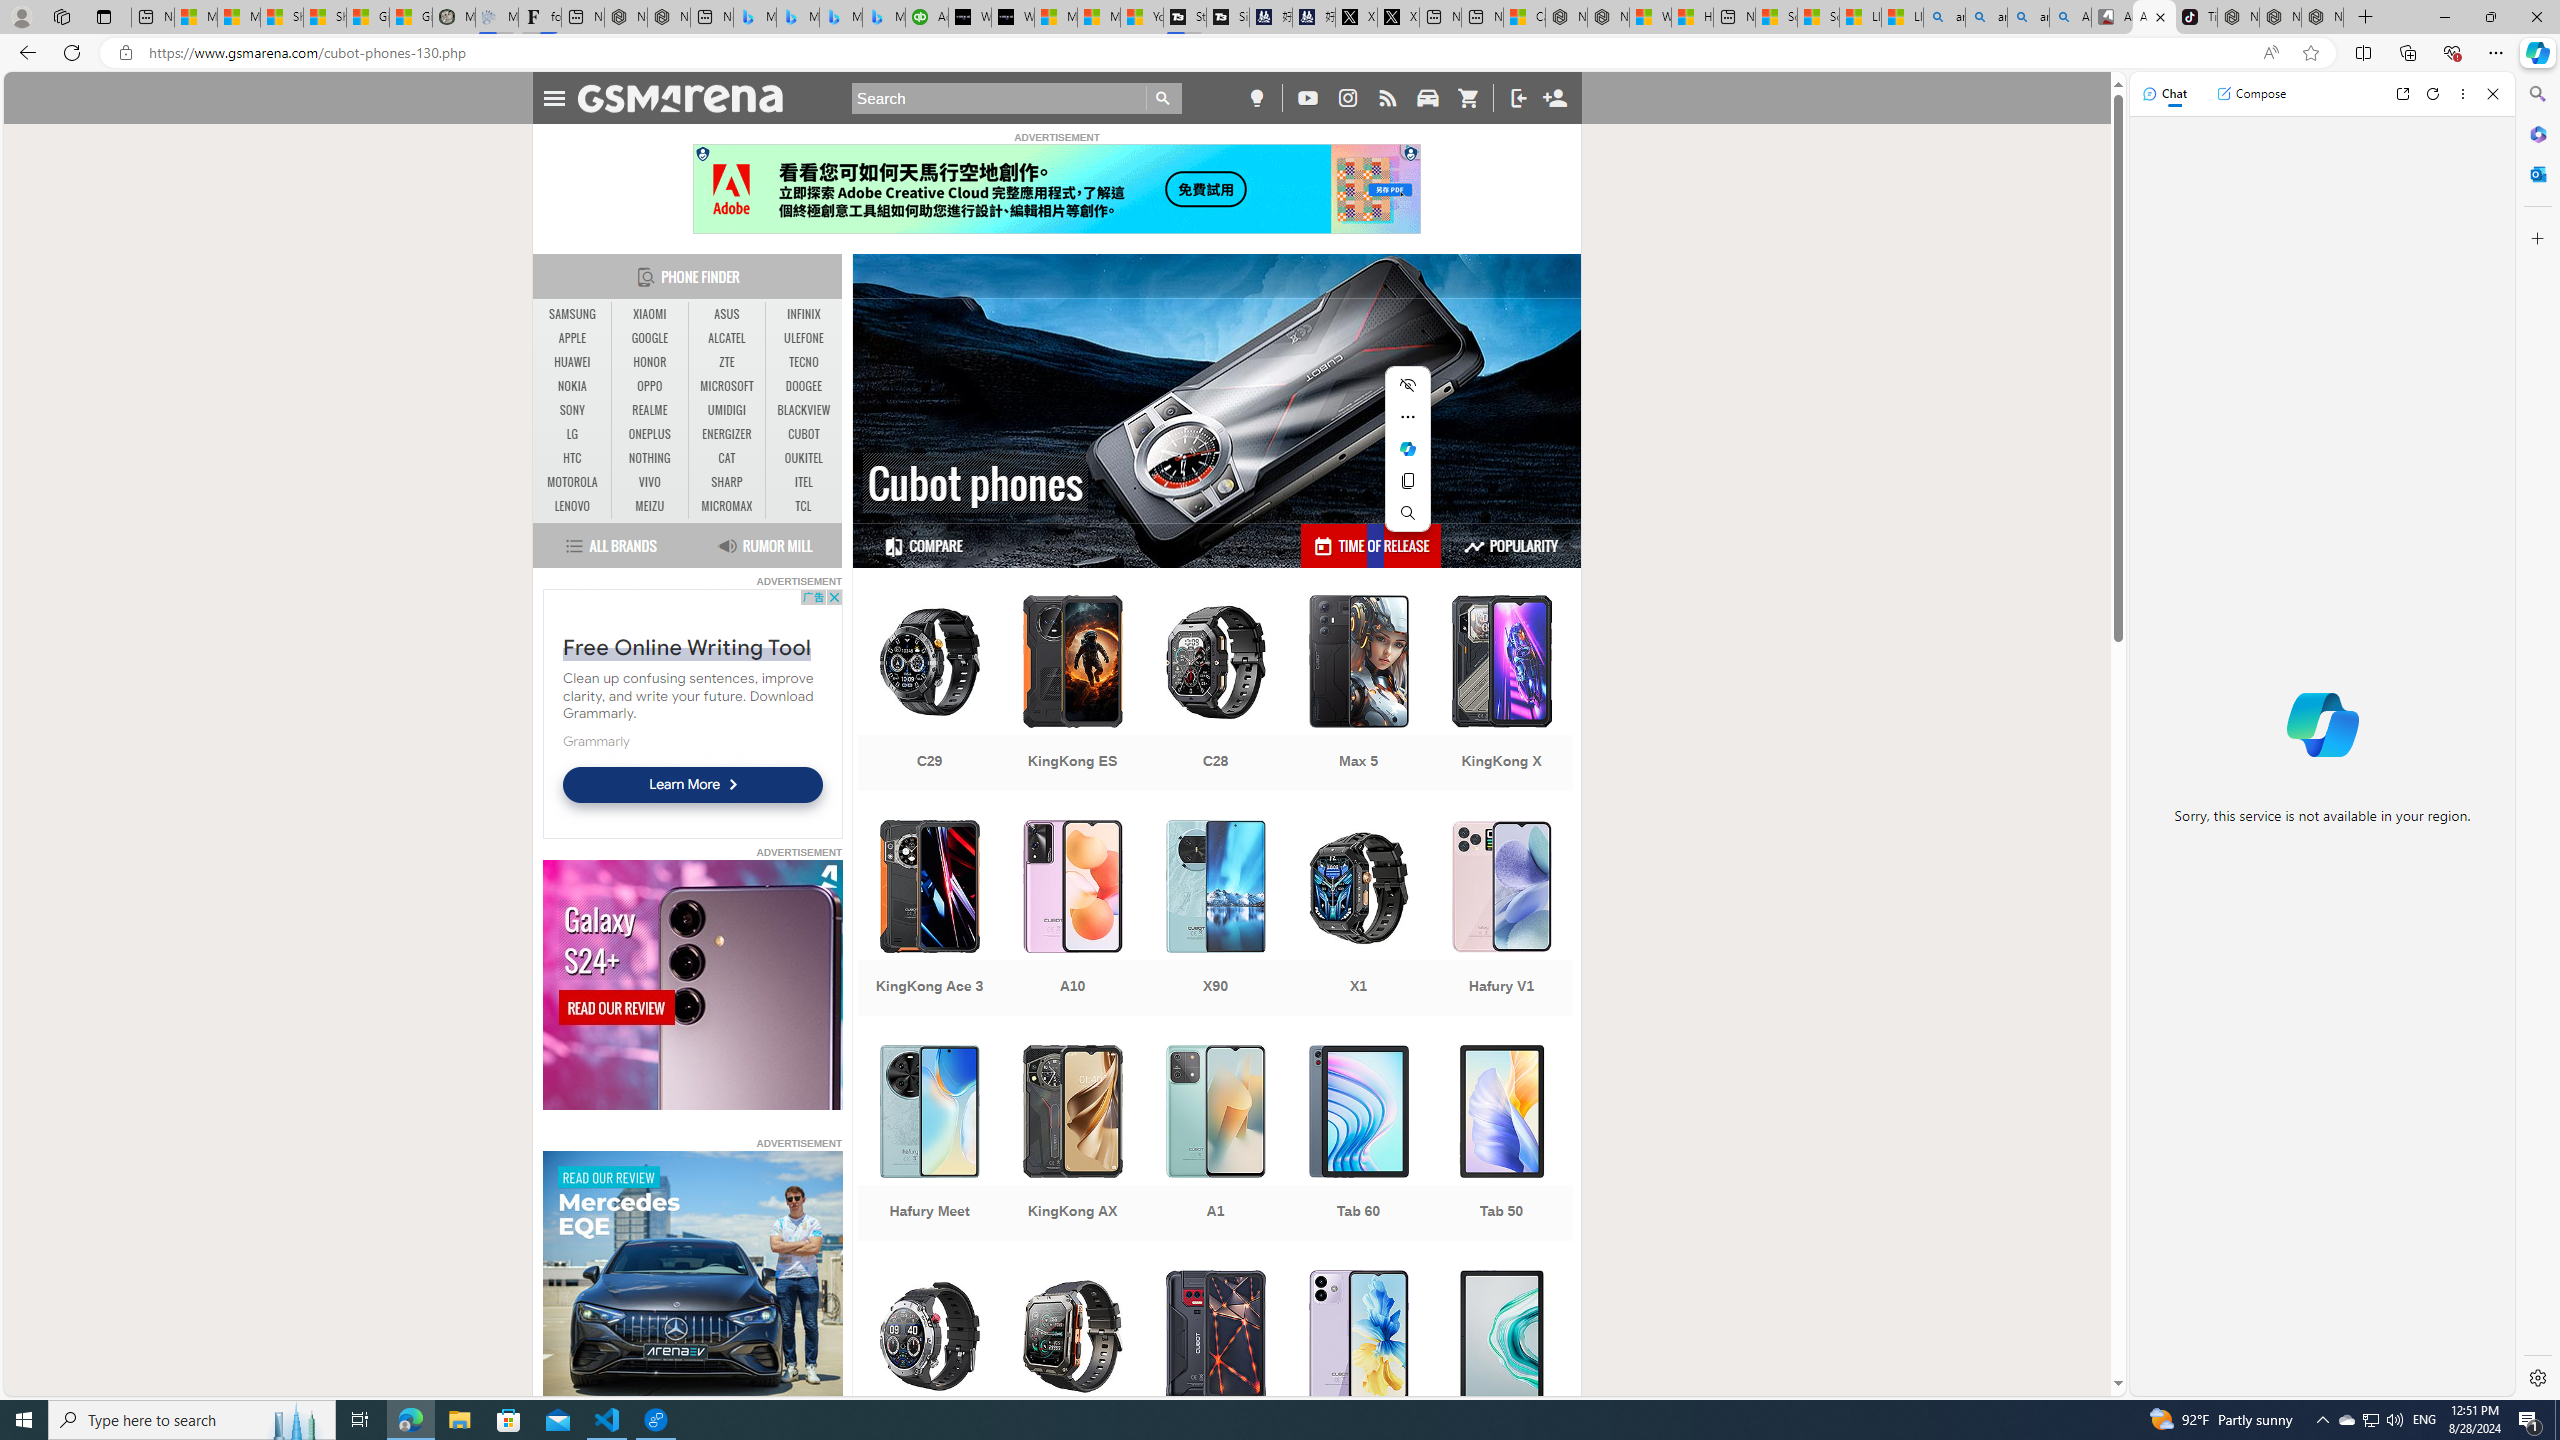 This screenshot has height=1440, width=2560. I want to click on REALME, so click(650, 410).